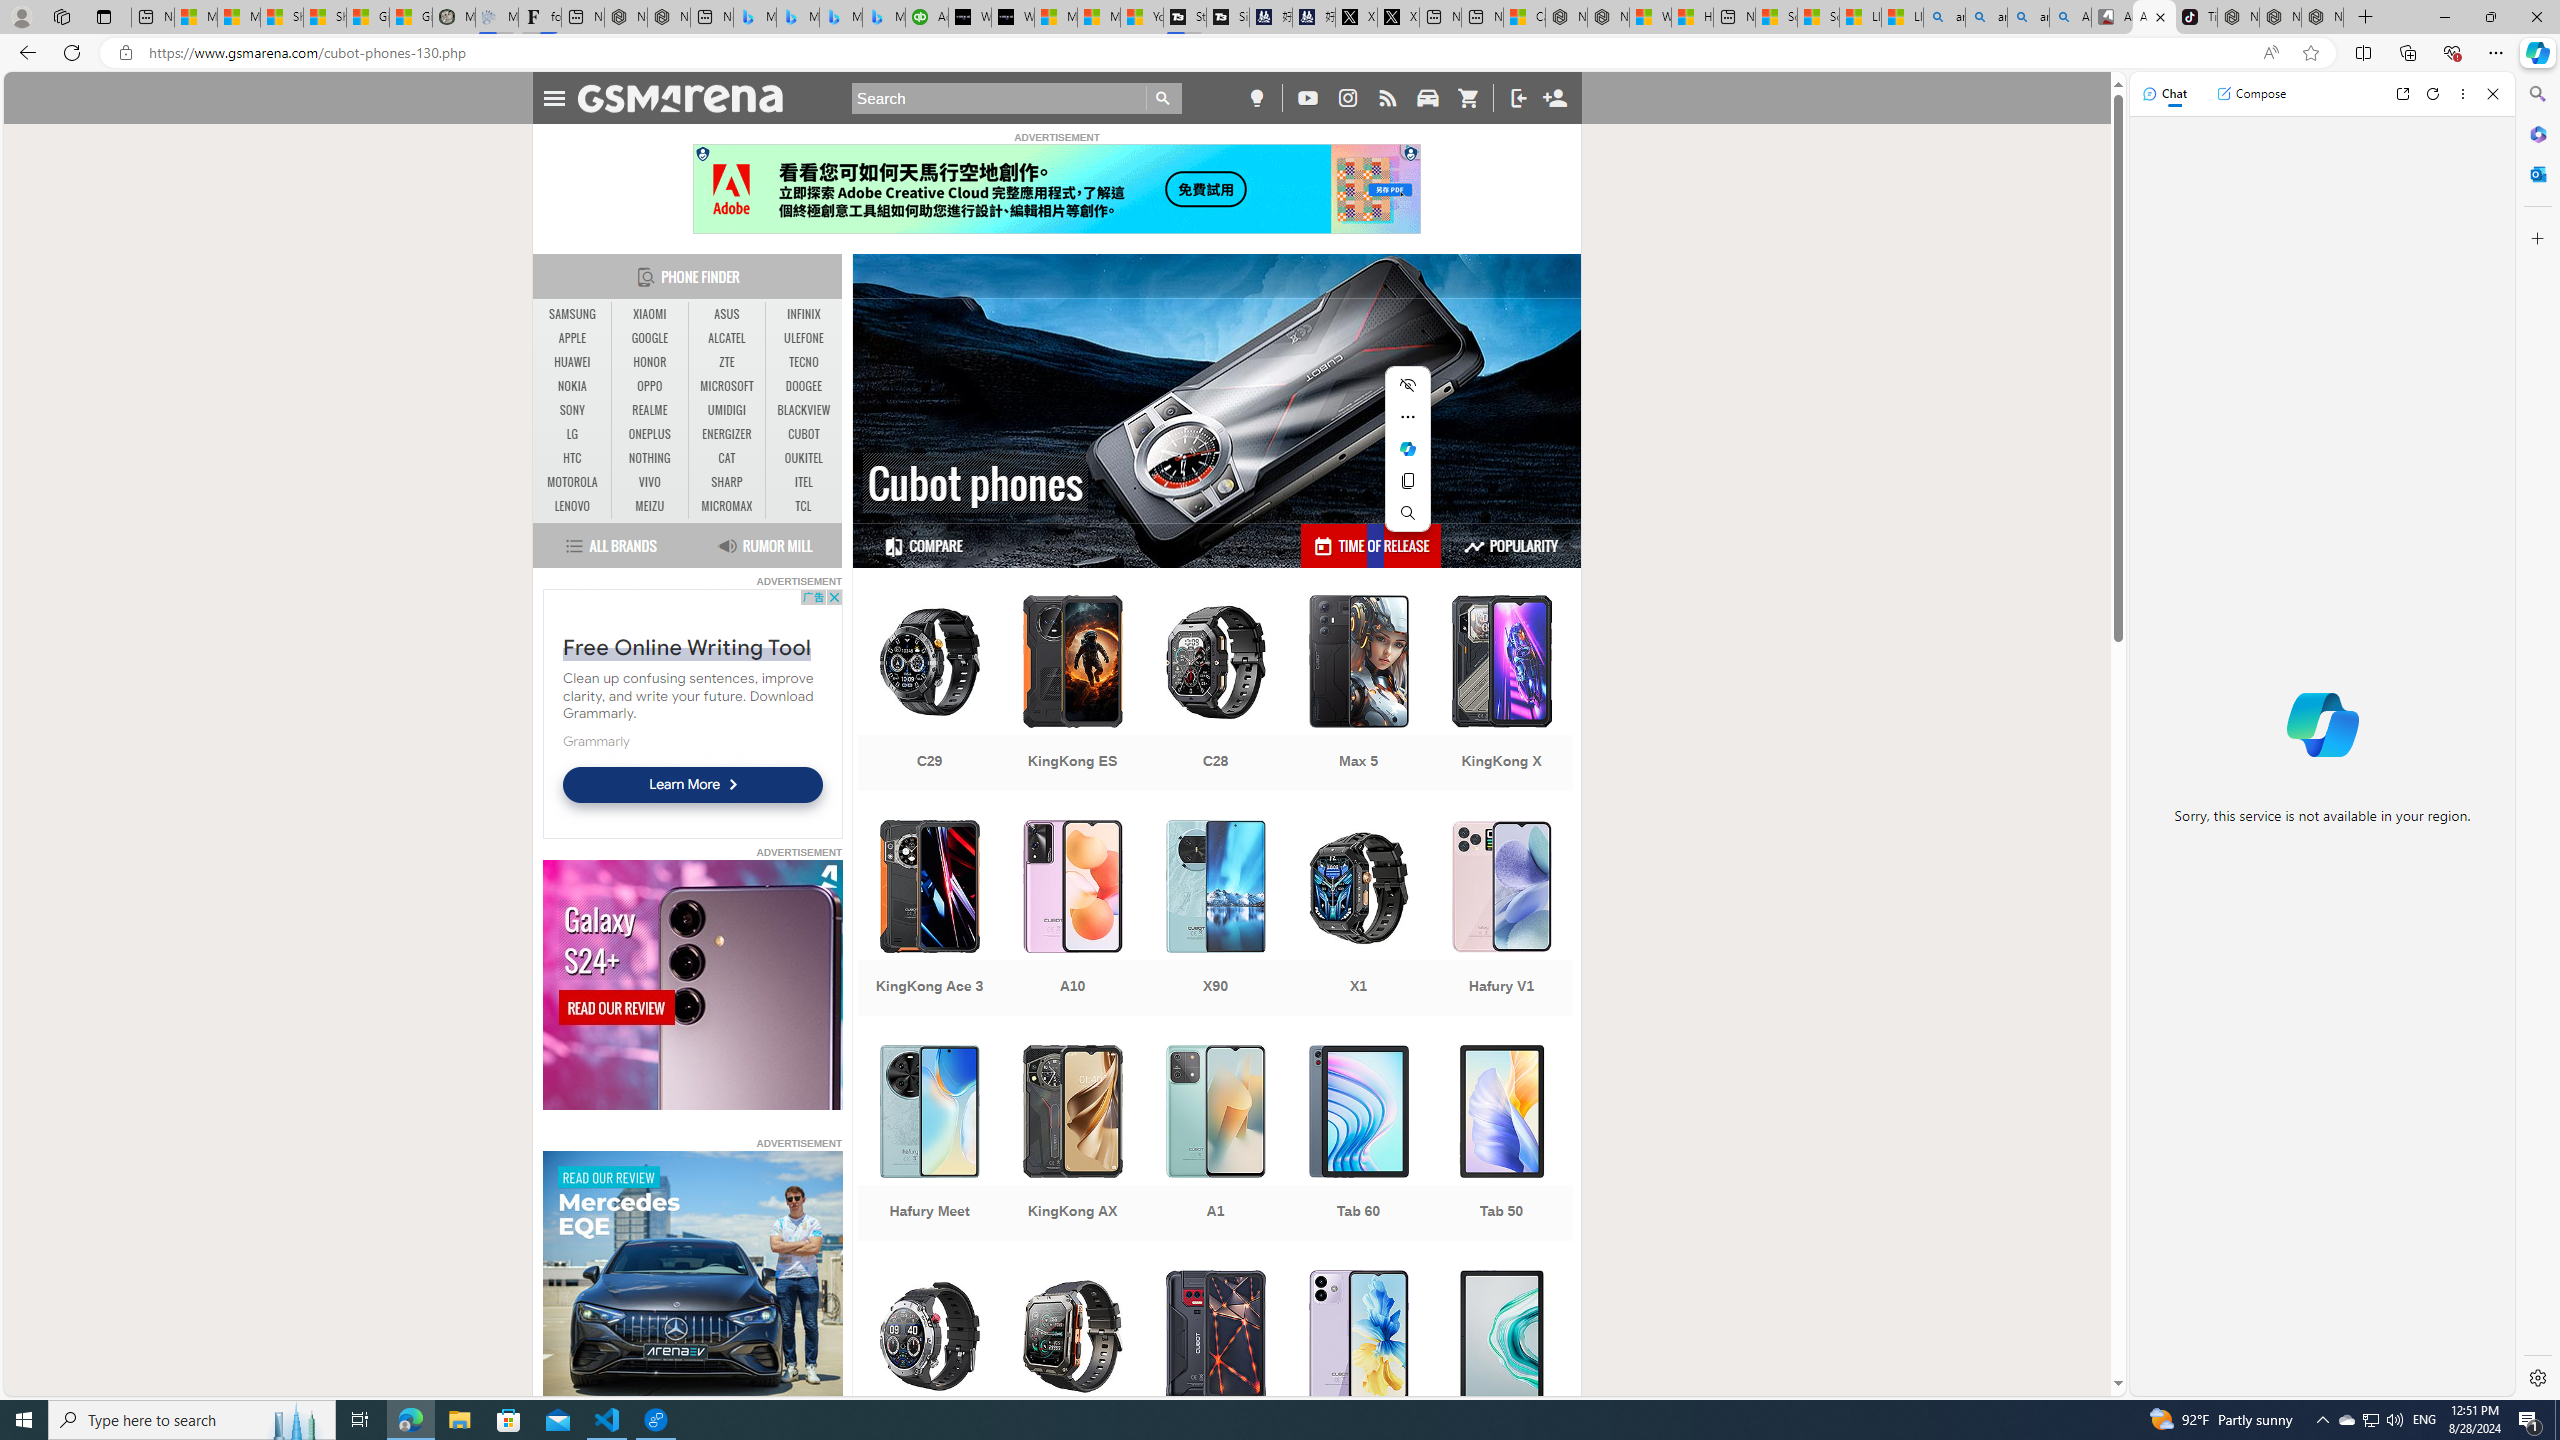 This screenshot has height=1440, width=2560. I want to click on REALME, so click(650, 410).